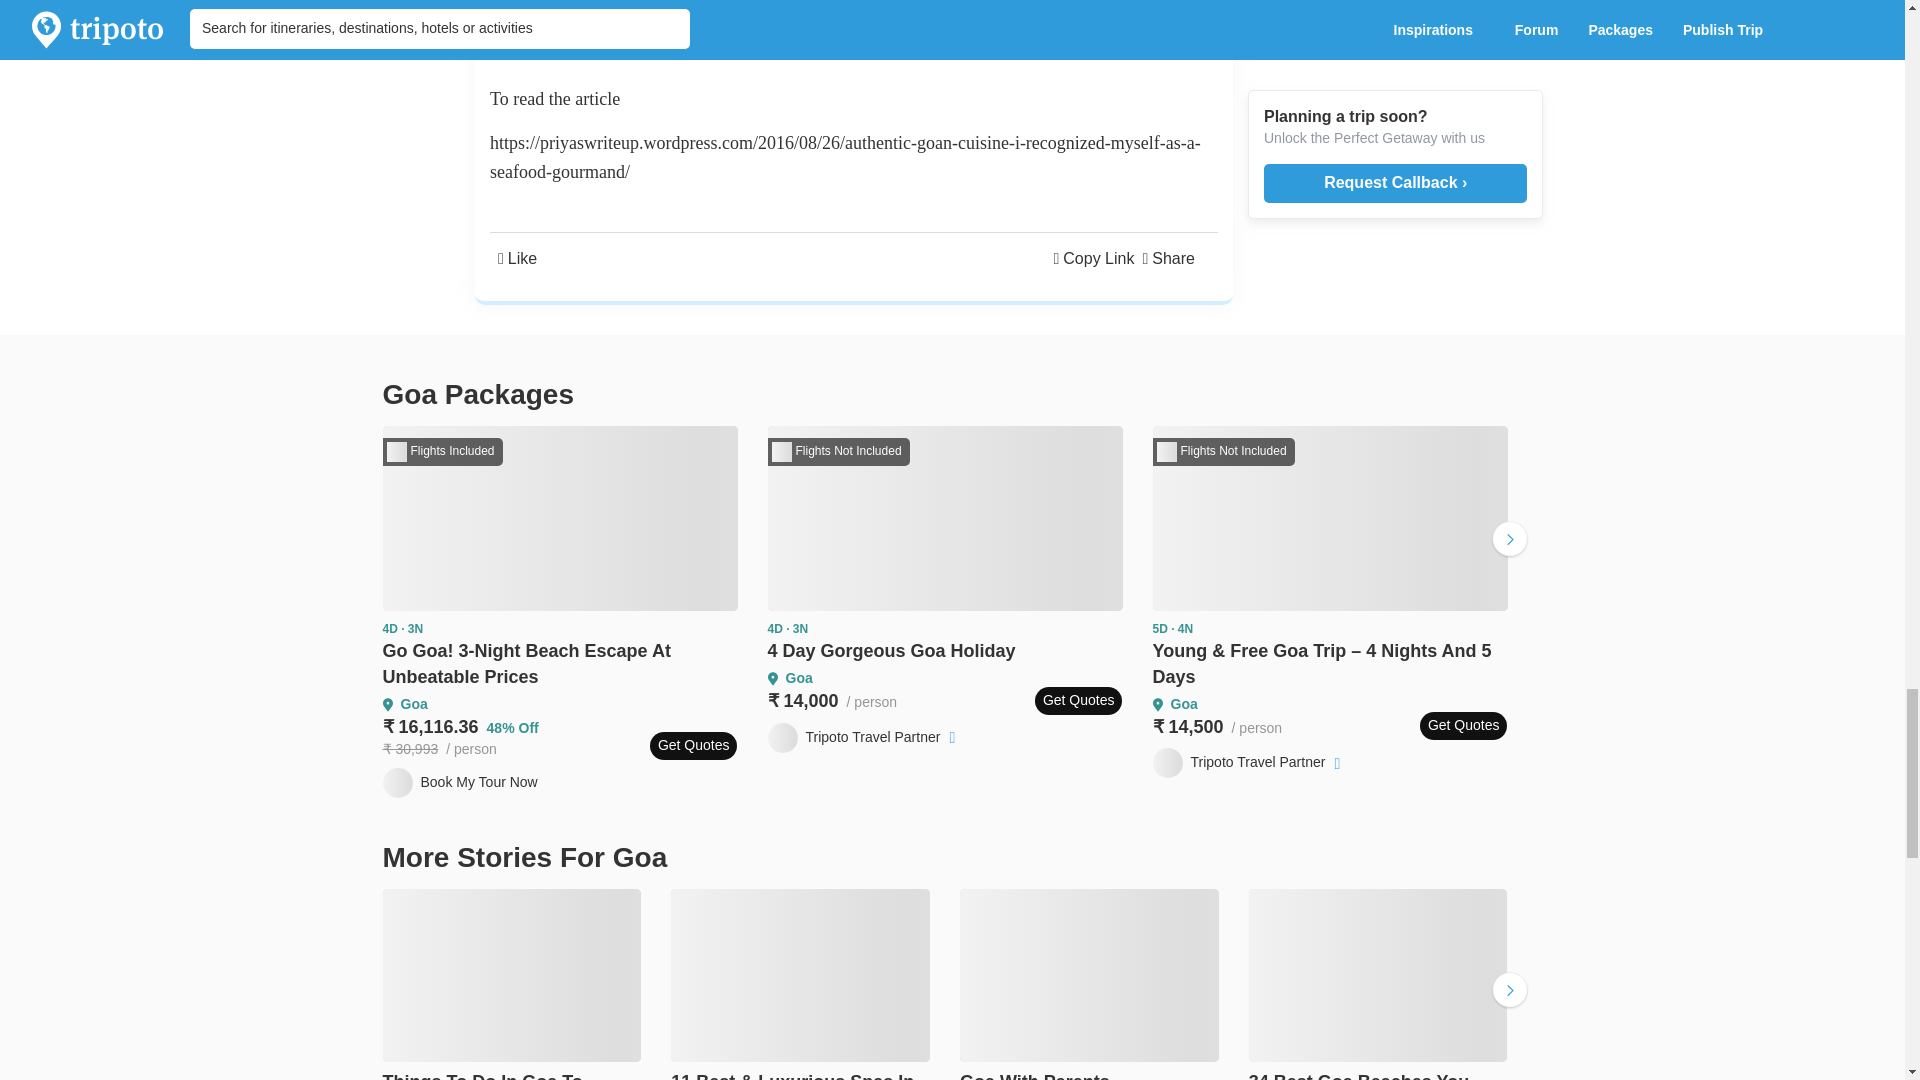  Describe the element at coordinates (460, 782) in the screenshot. I see `Book My Tour Now` at that location.